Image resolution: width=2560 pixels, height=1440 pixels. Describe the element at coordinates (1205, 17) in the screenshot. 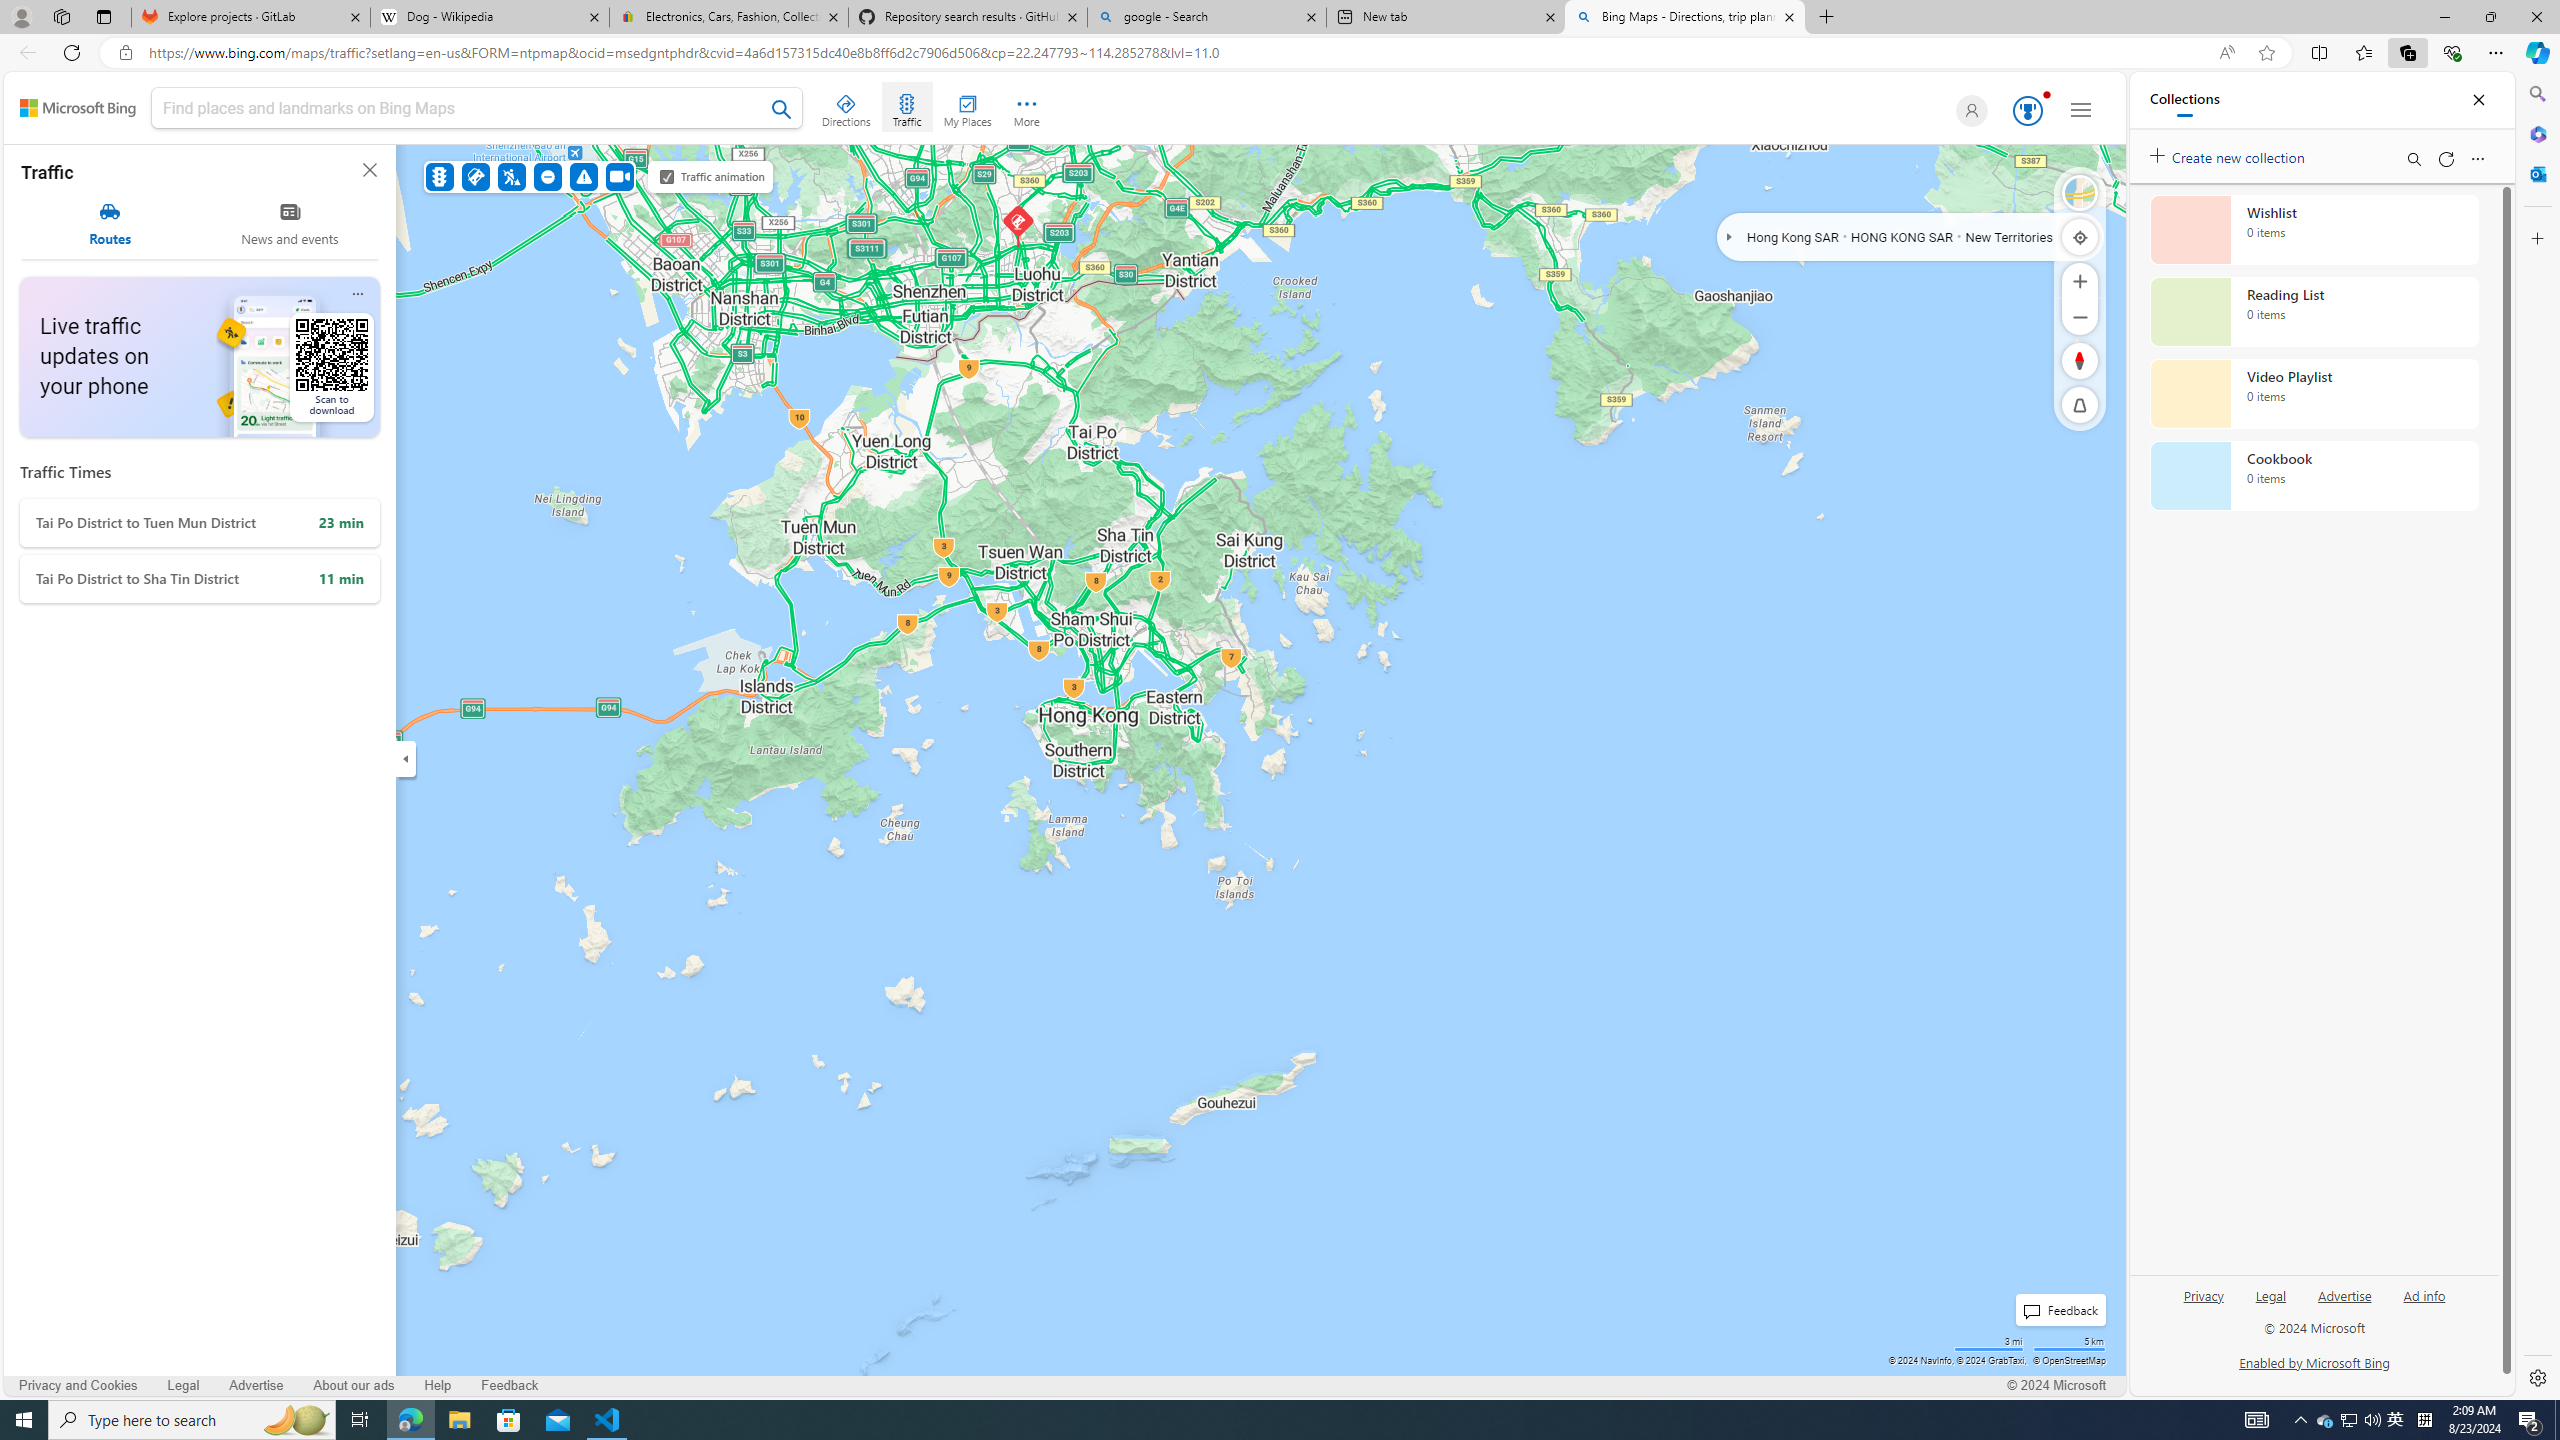

I see `google - Search` at that location.